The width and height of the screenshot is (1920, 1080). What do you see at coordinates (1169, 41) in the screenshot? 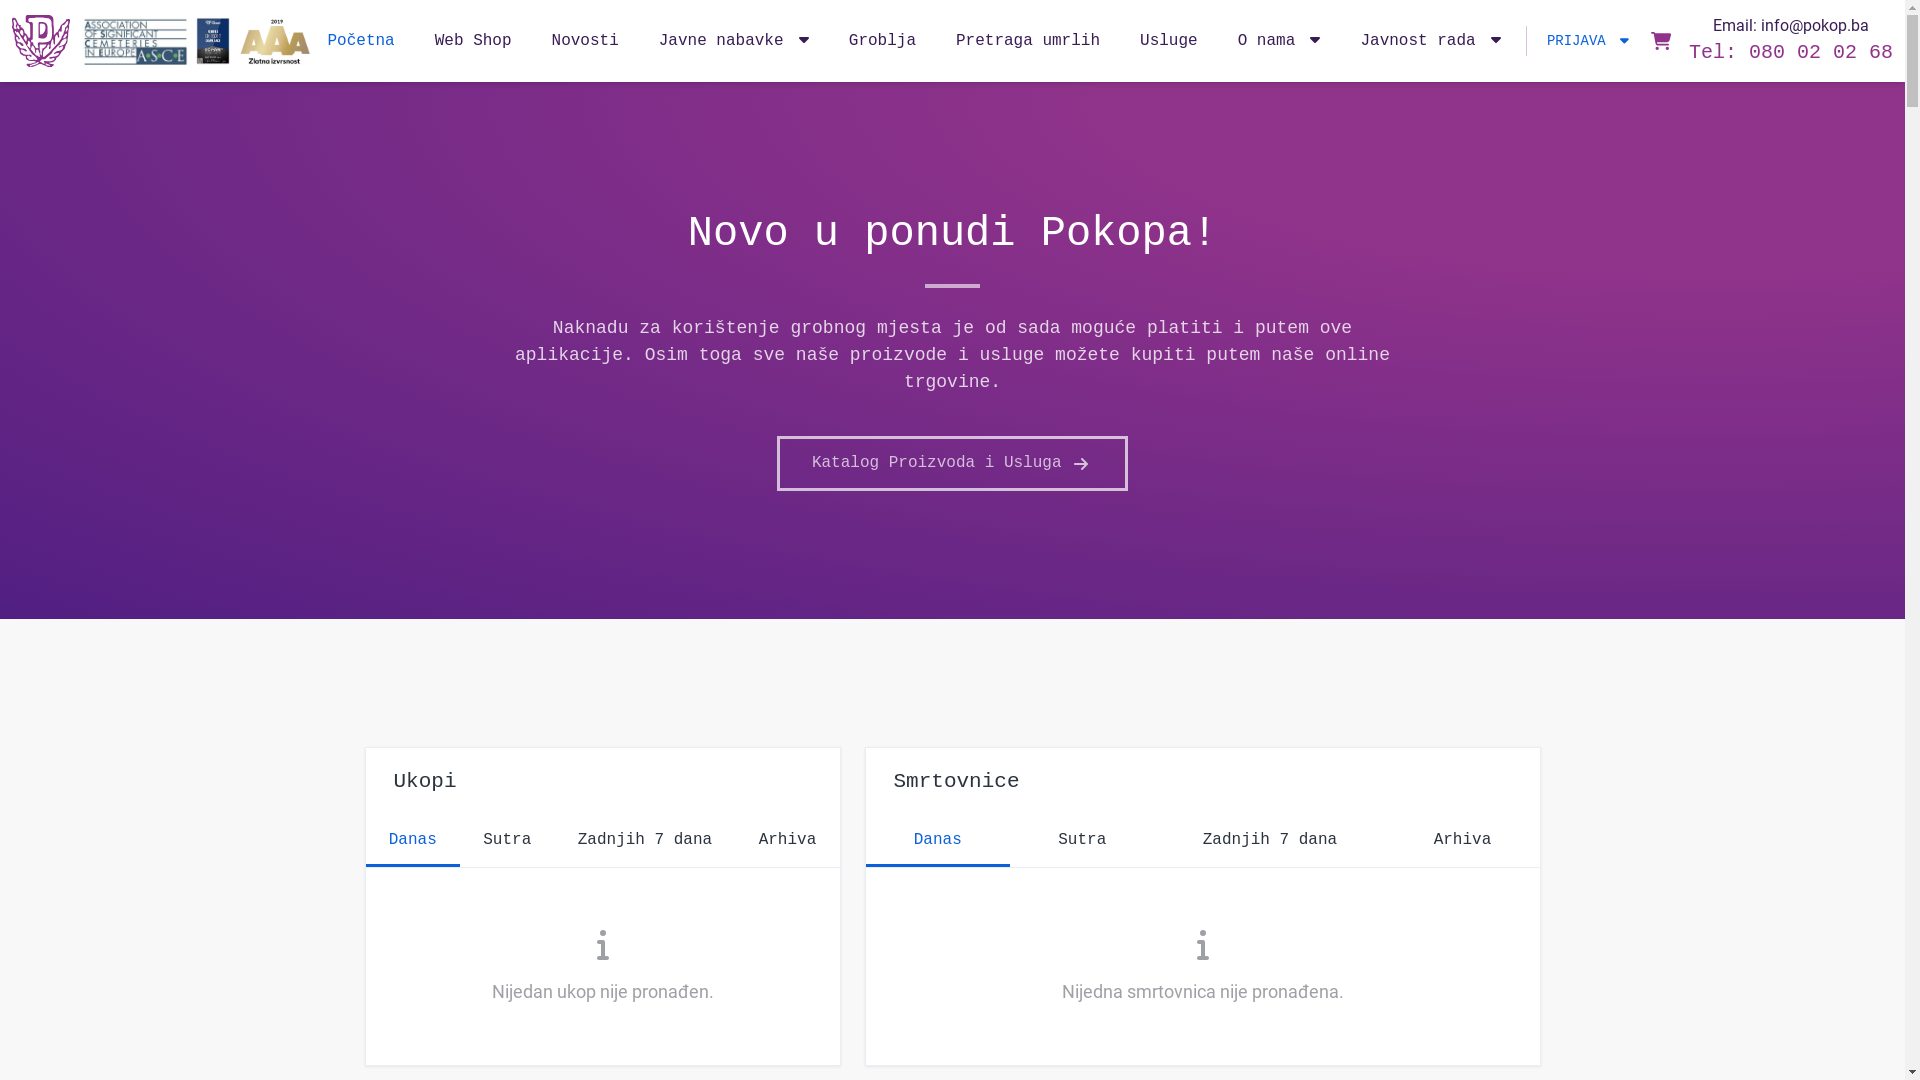
I see `Usluge` at bounding box center [1169, 41].